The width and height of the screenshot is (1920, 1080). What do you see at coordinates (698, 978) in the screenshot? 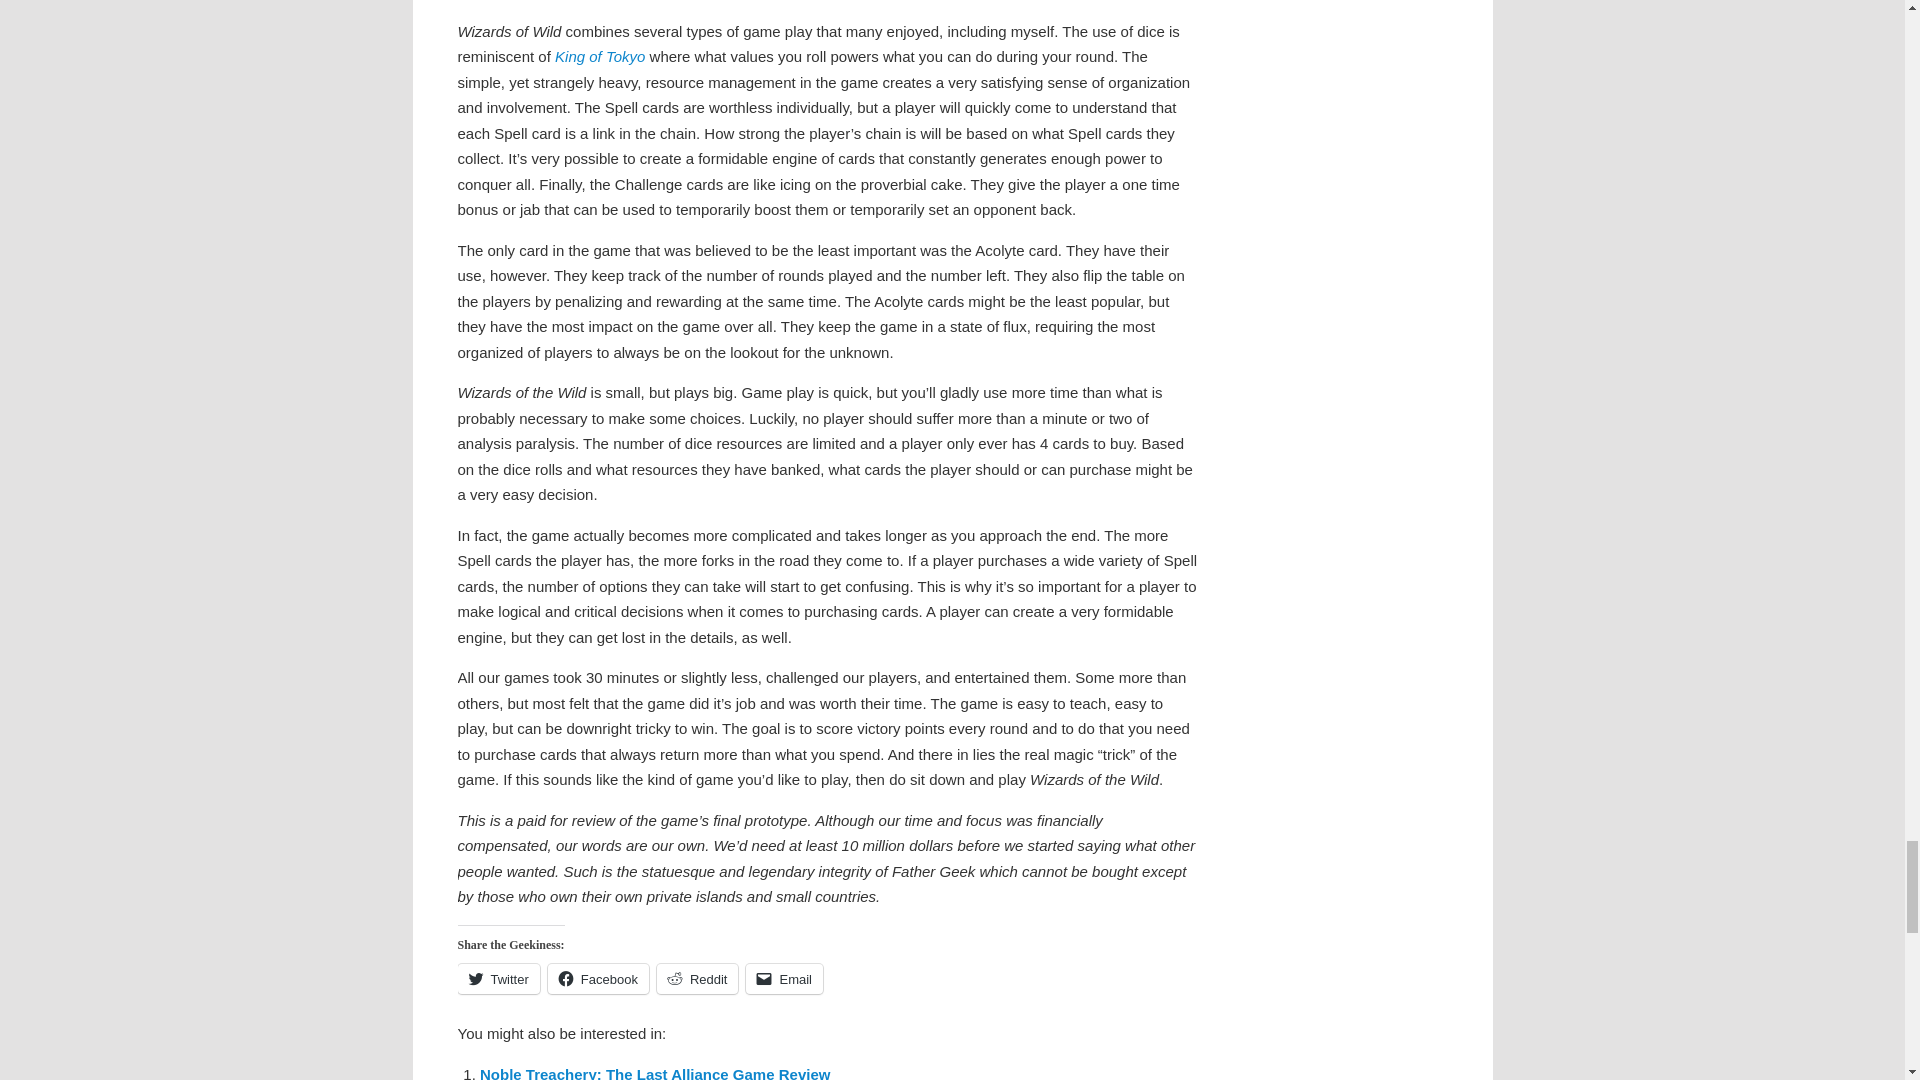
I see `Click to share on Reddit` at bounding box center [698, 978].